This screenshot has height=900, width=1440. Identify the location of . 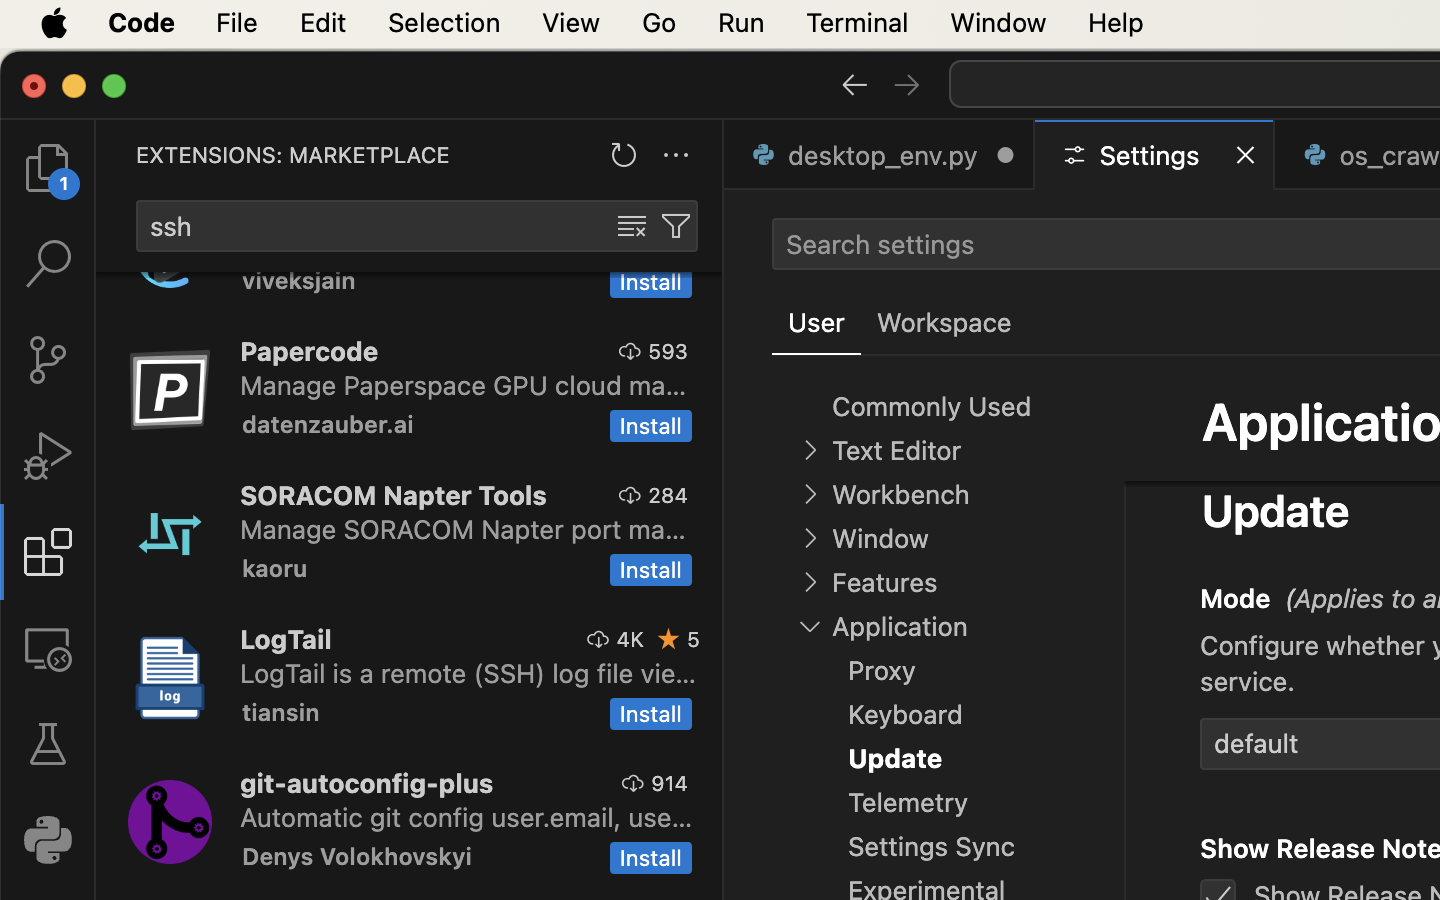
(676, 226).